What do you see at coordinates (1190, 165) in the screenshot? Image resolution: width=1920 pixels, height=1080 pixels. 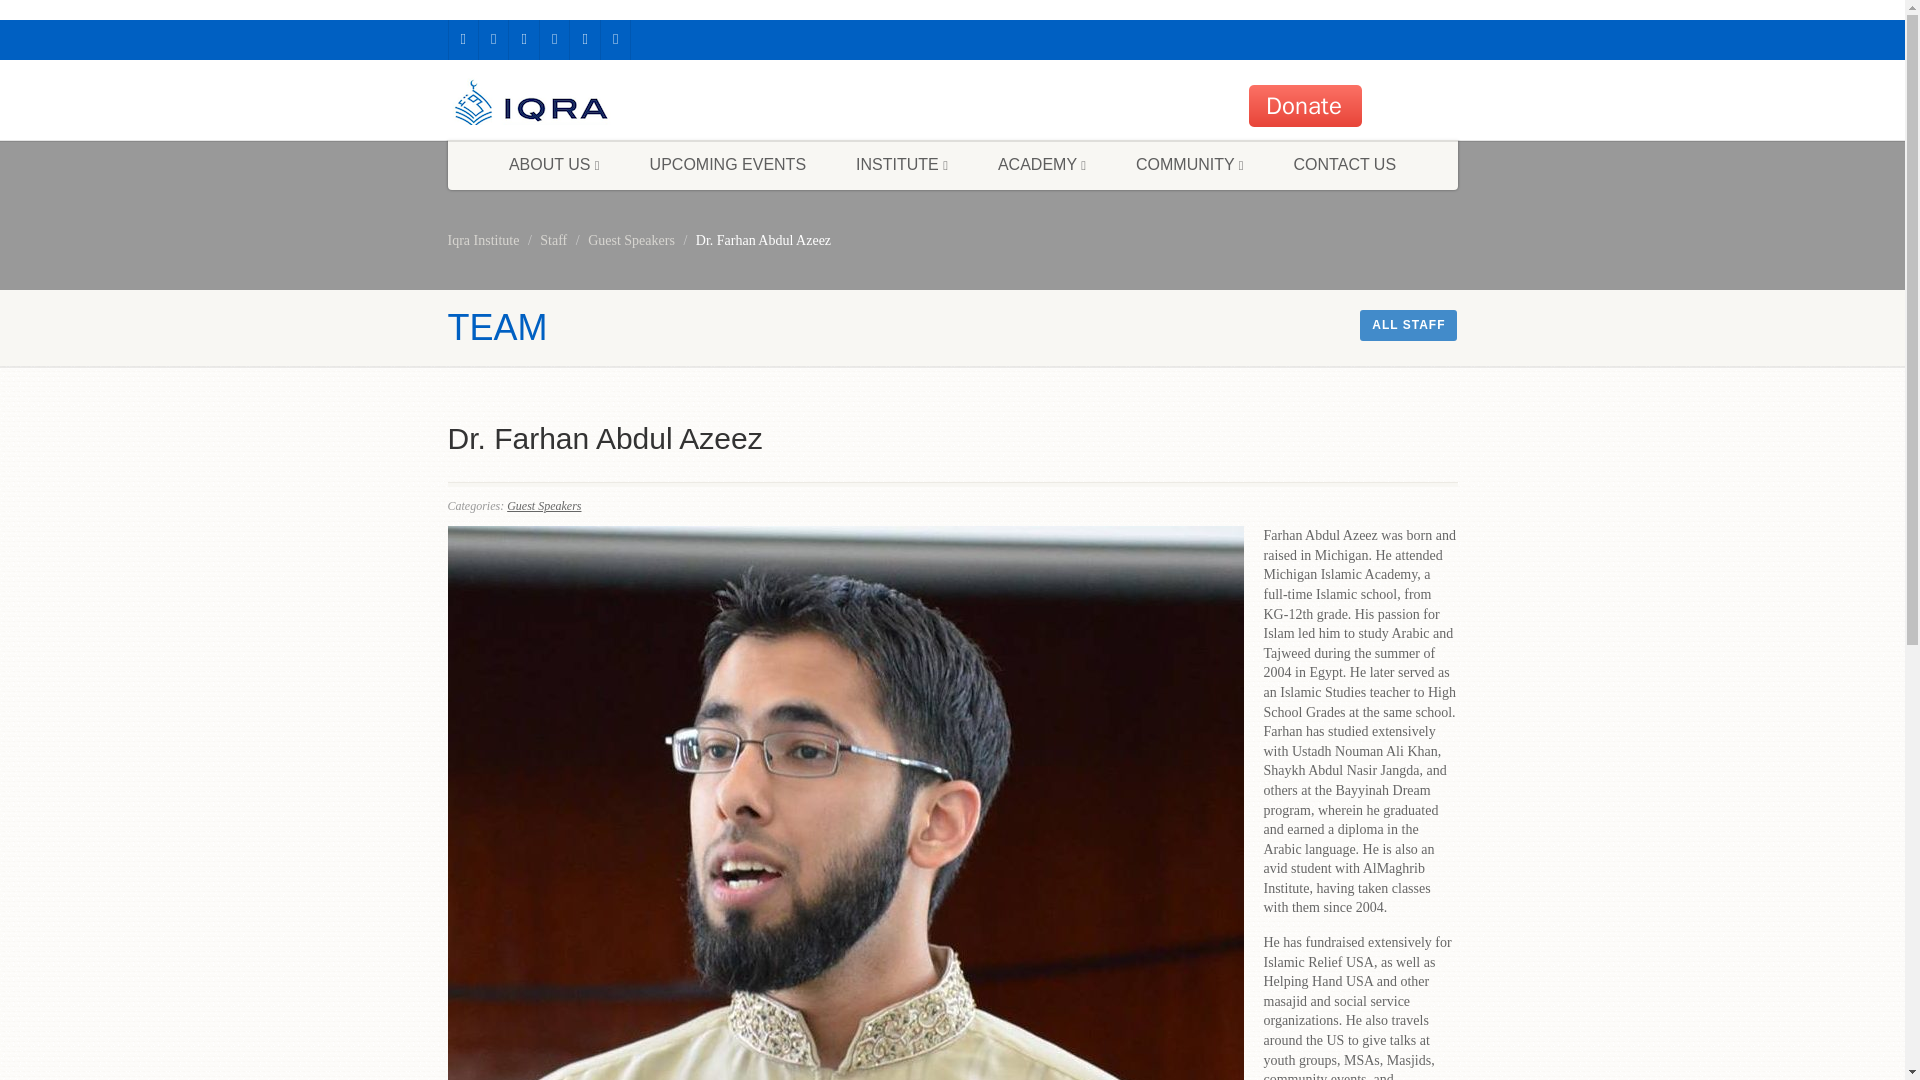 I see `COMMUNITY` at bounding box center [1190, 165].